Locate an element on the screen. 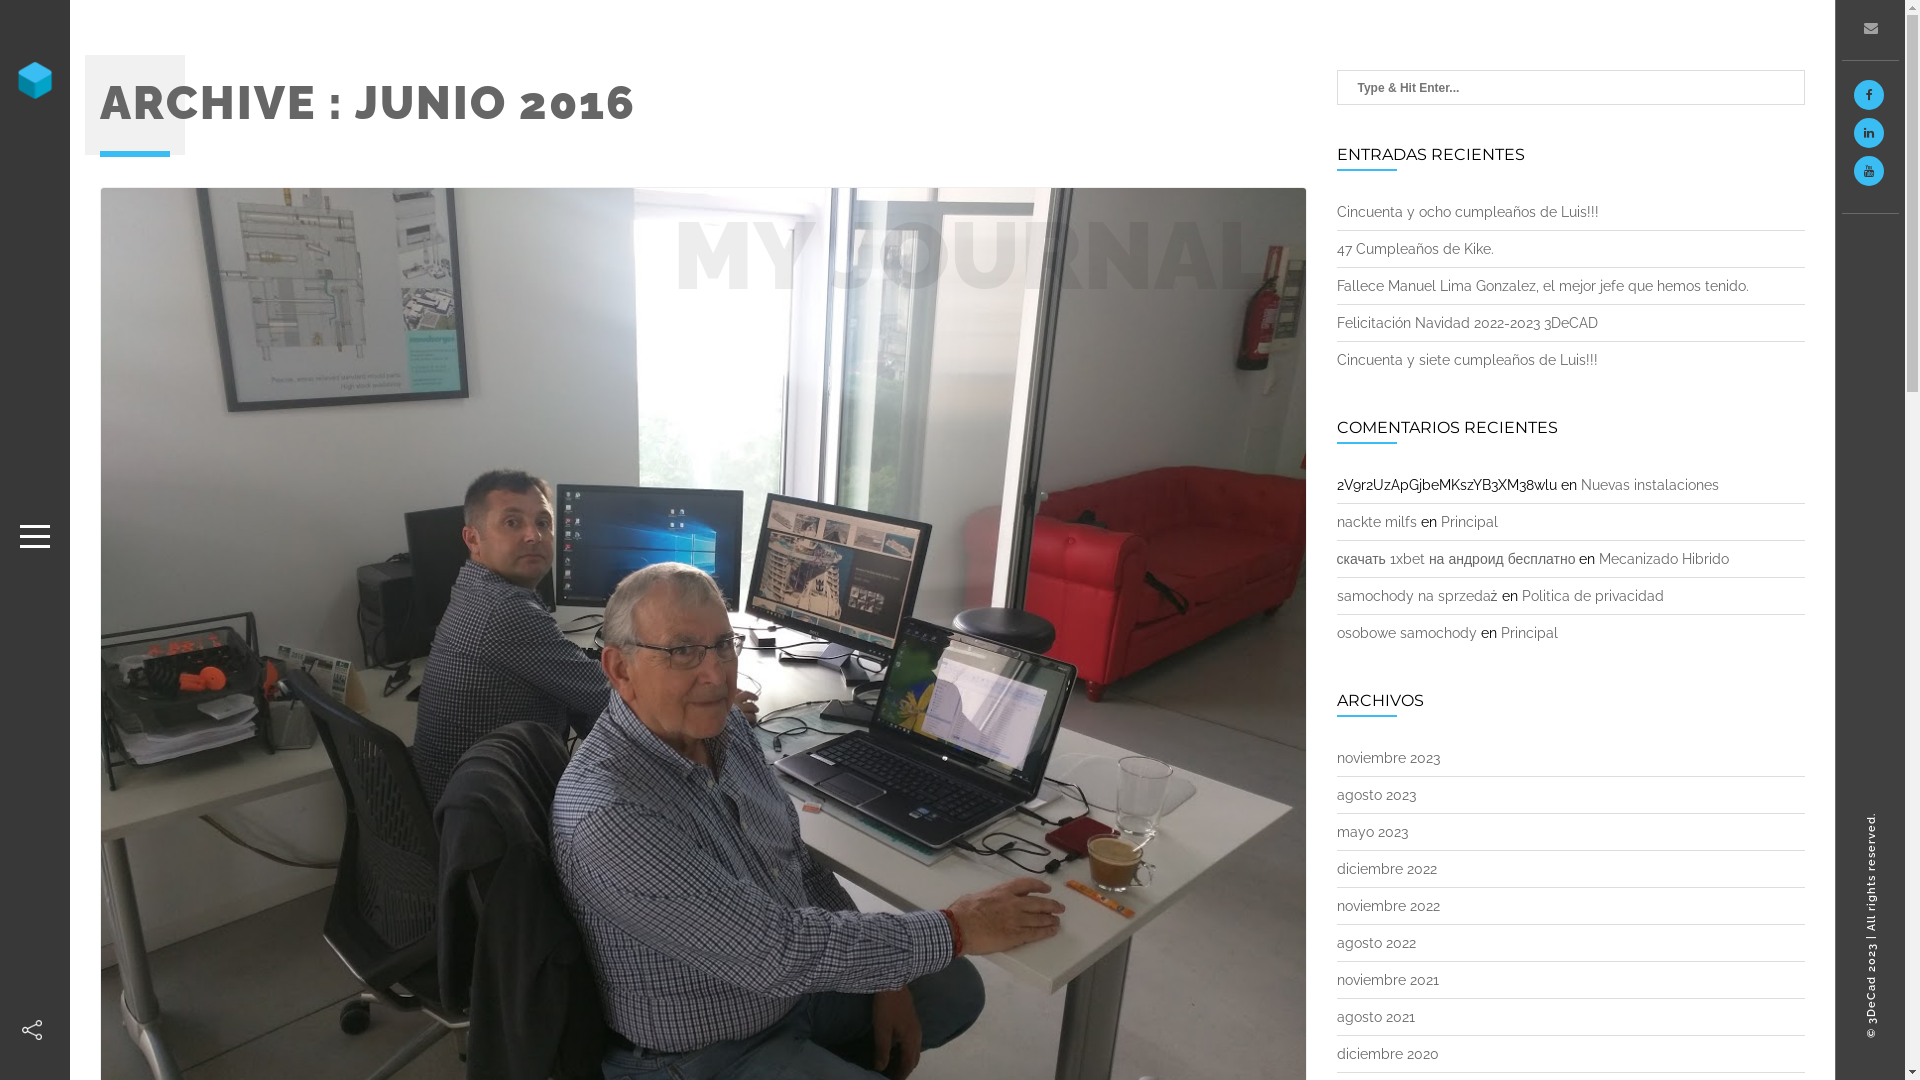  noviembre 2021 is located at coordinates (1387, 980).